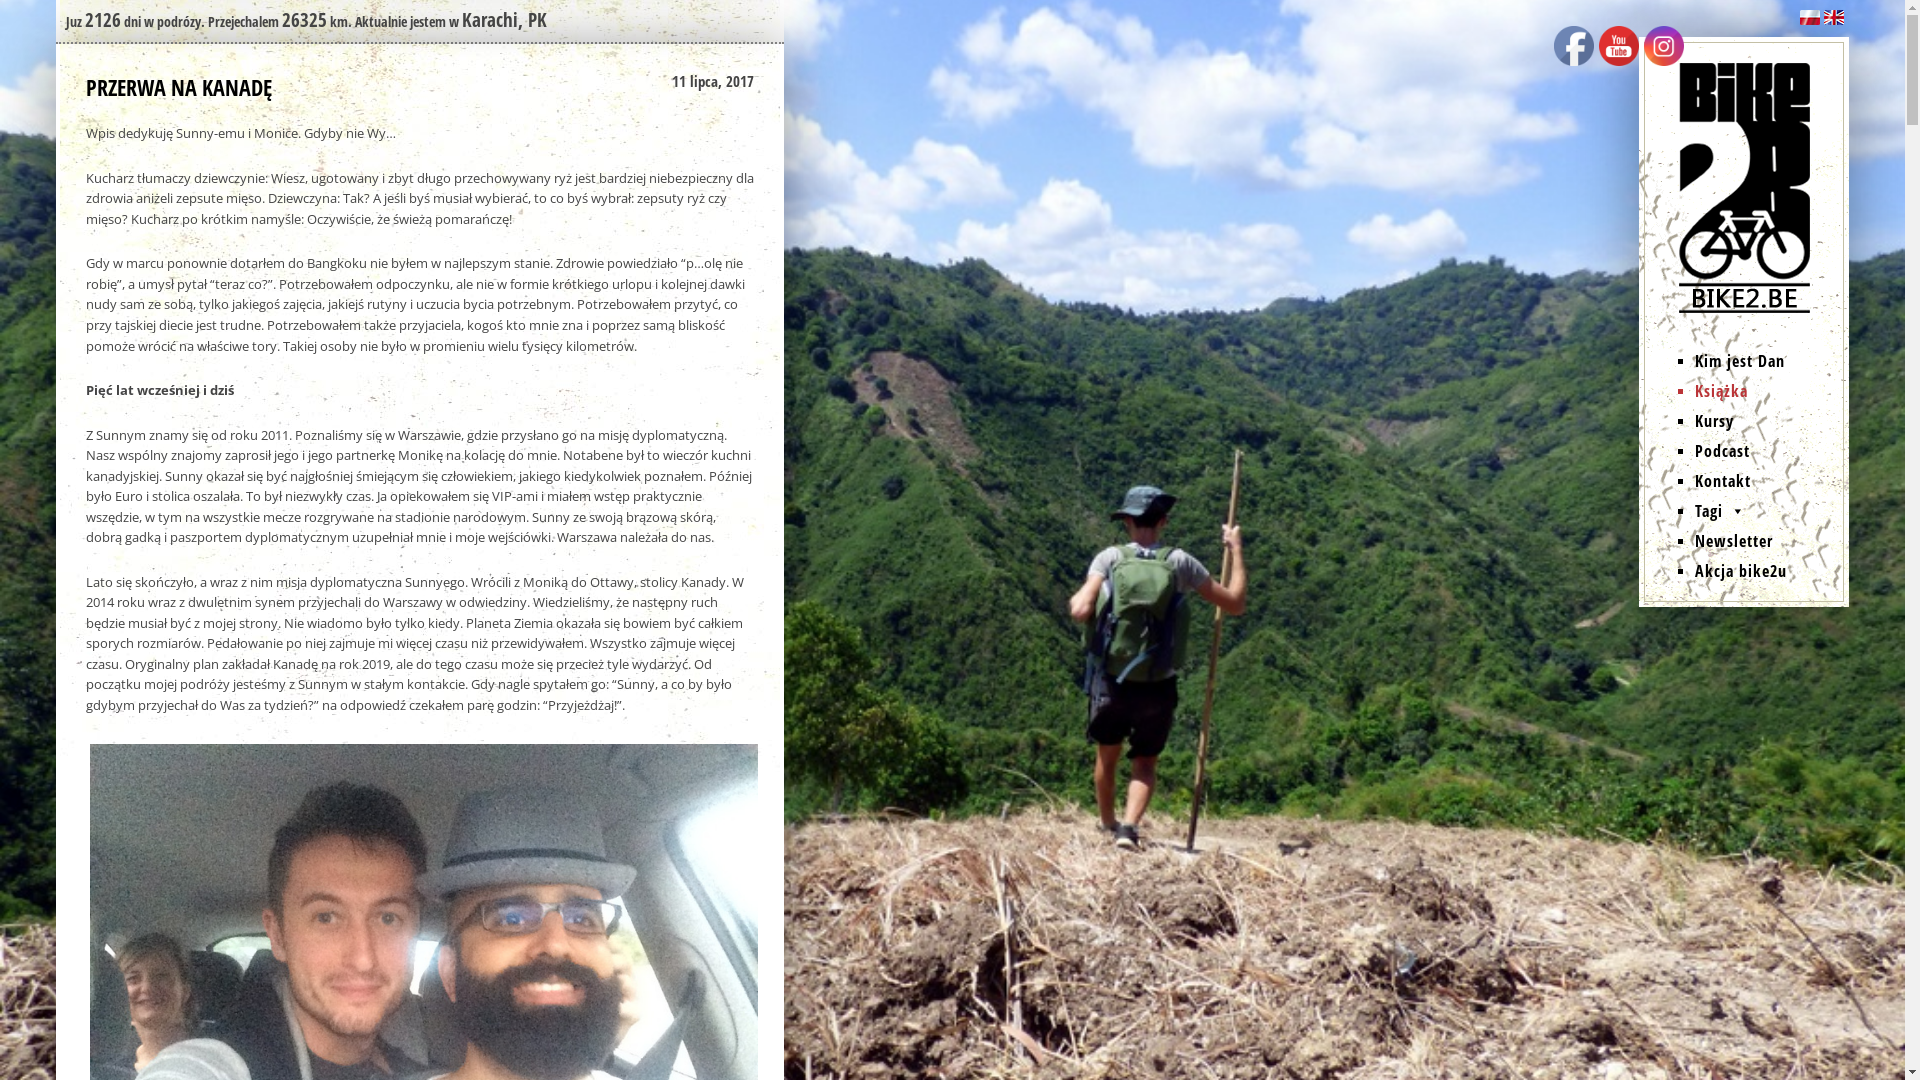  Describe the element at coordinates (1769, 361) in the screenshot. I see `Kim jest Dan` at that location.